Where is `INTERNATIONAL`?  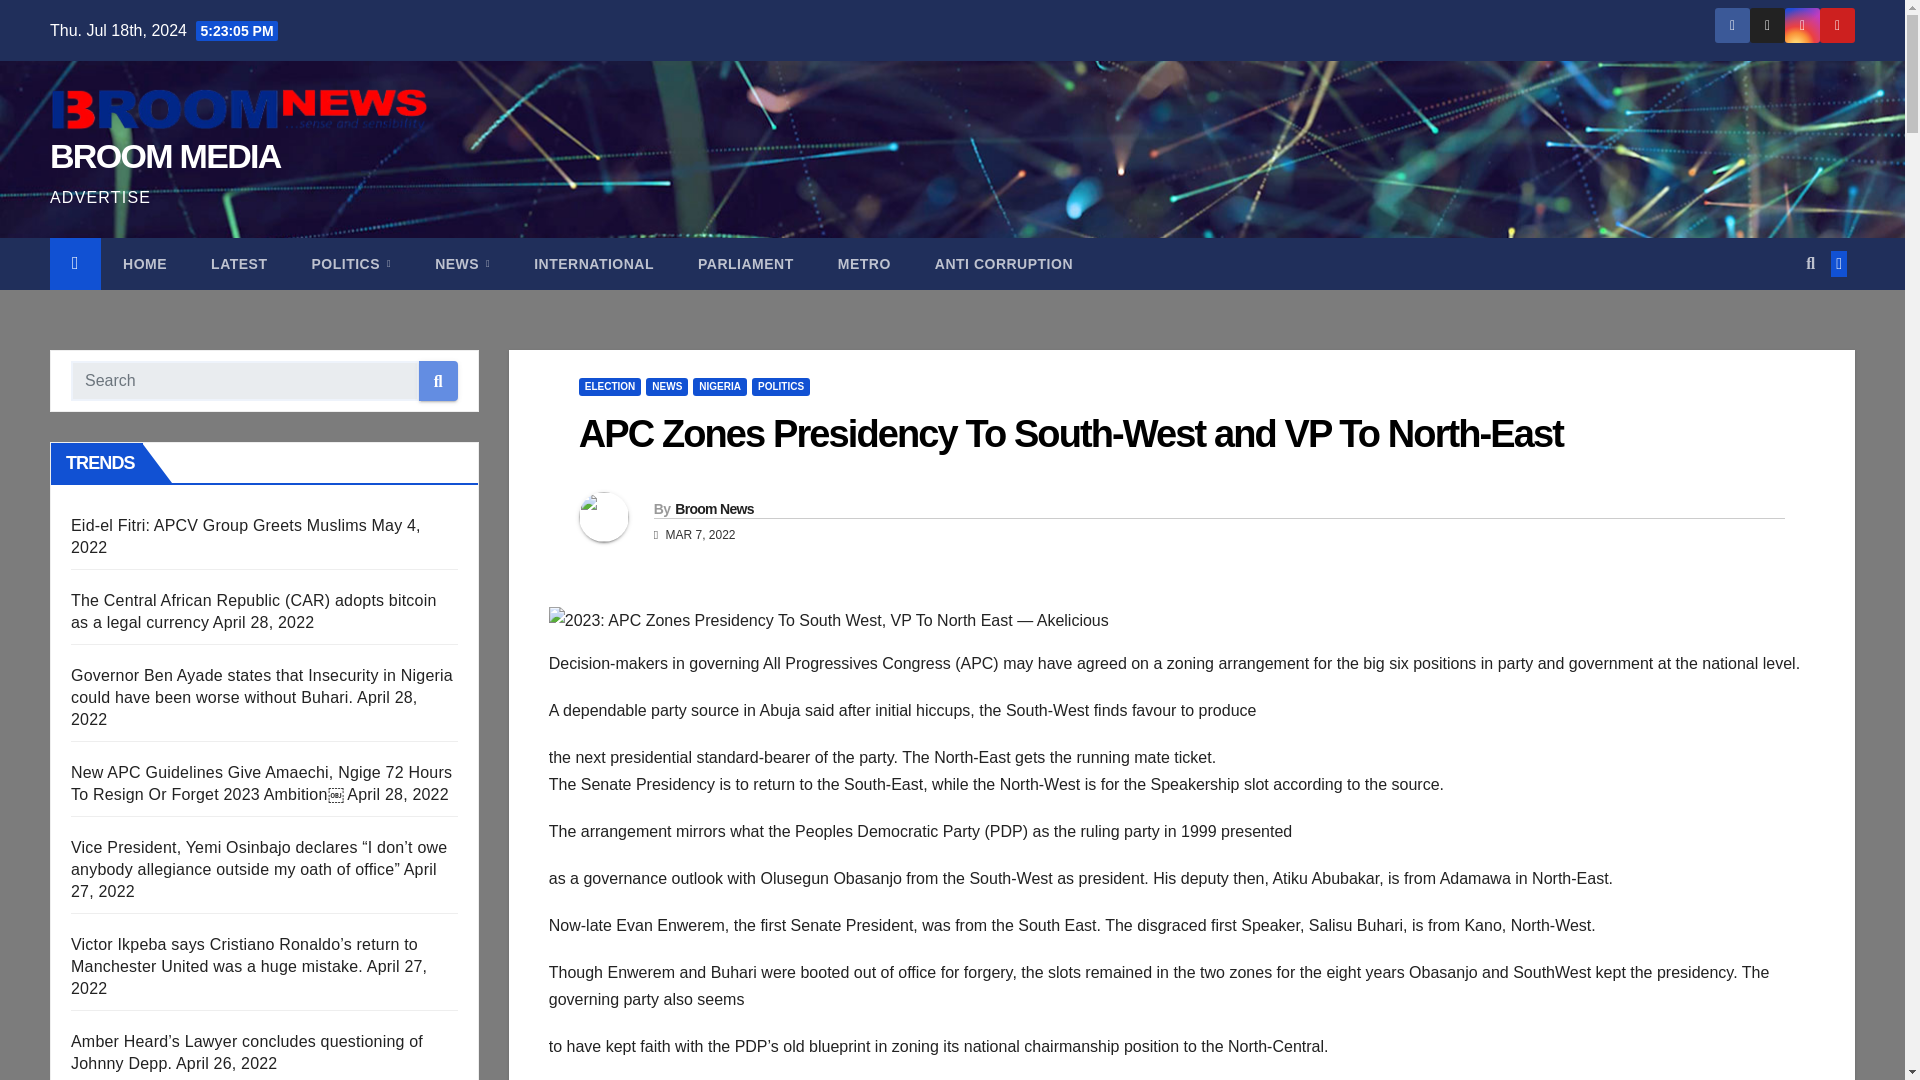
INTERNATIONAL is located at coordinates (594, 264).